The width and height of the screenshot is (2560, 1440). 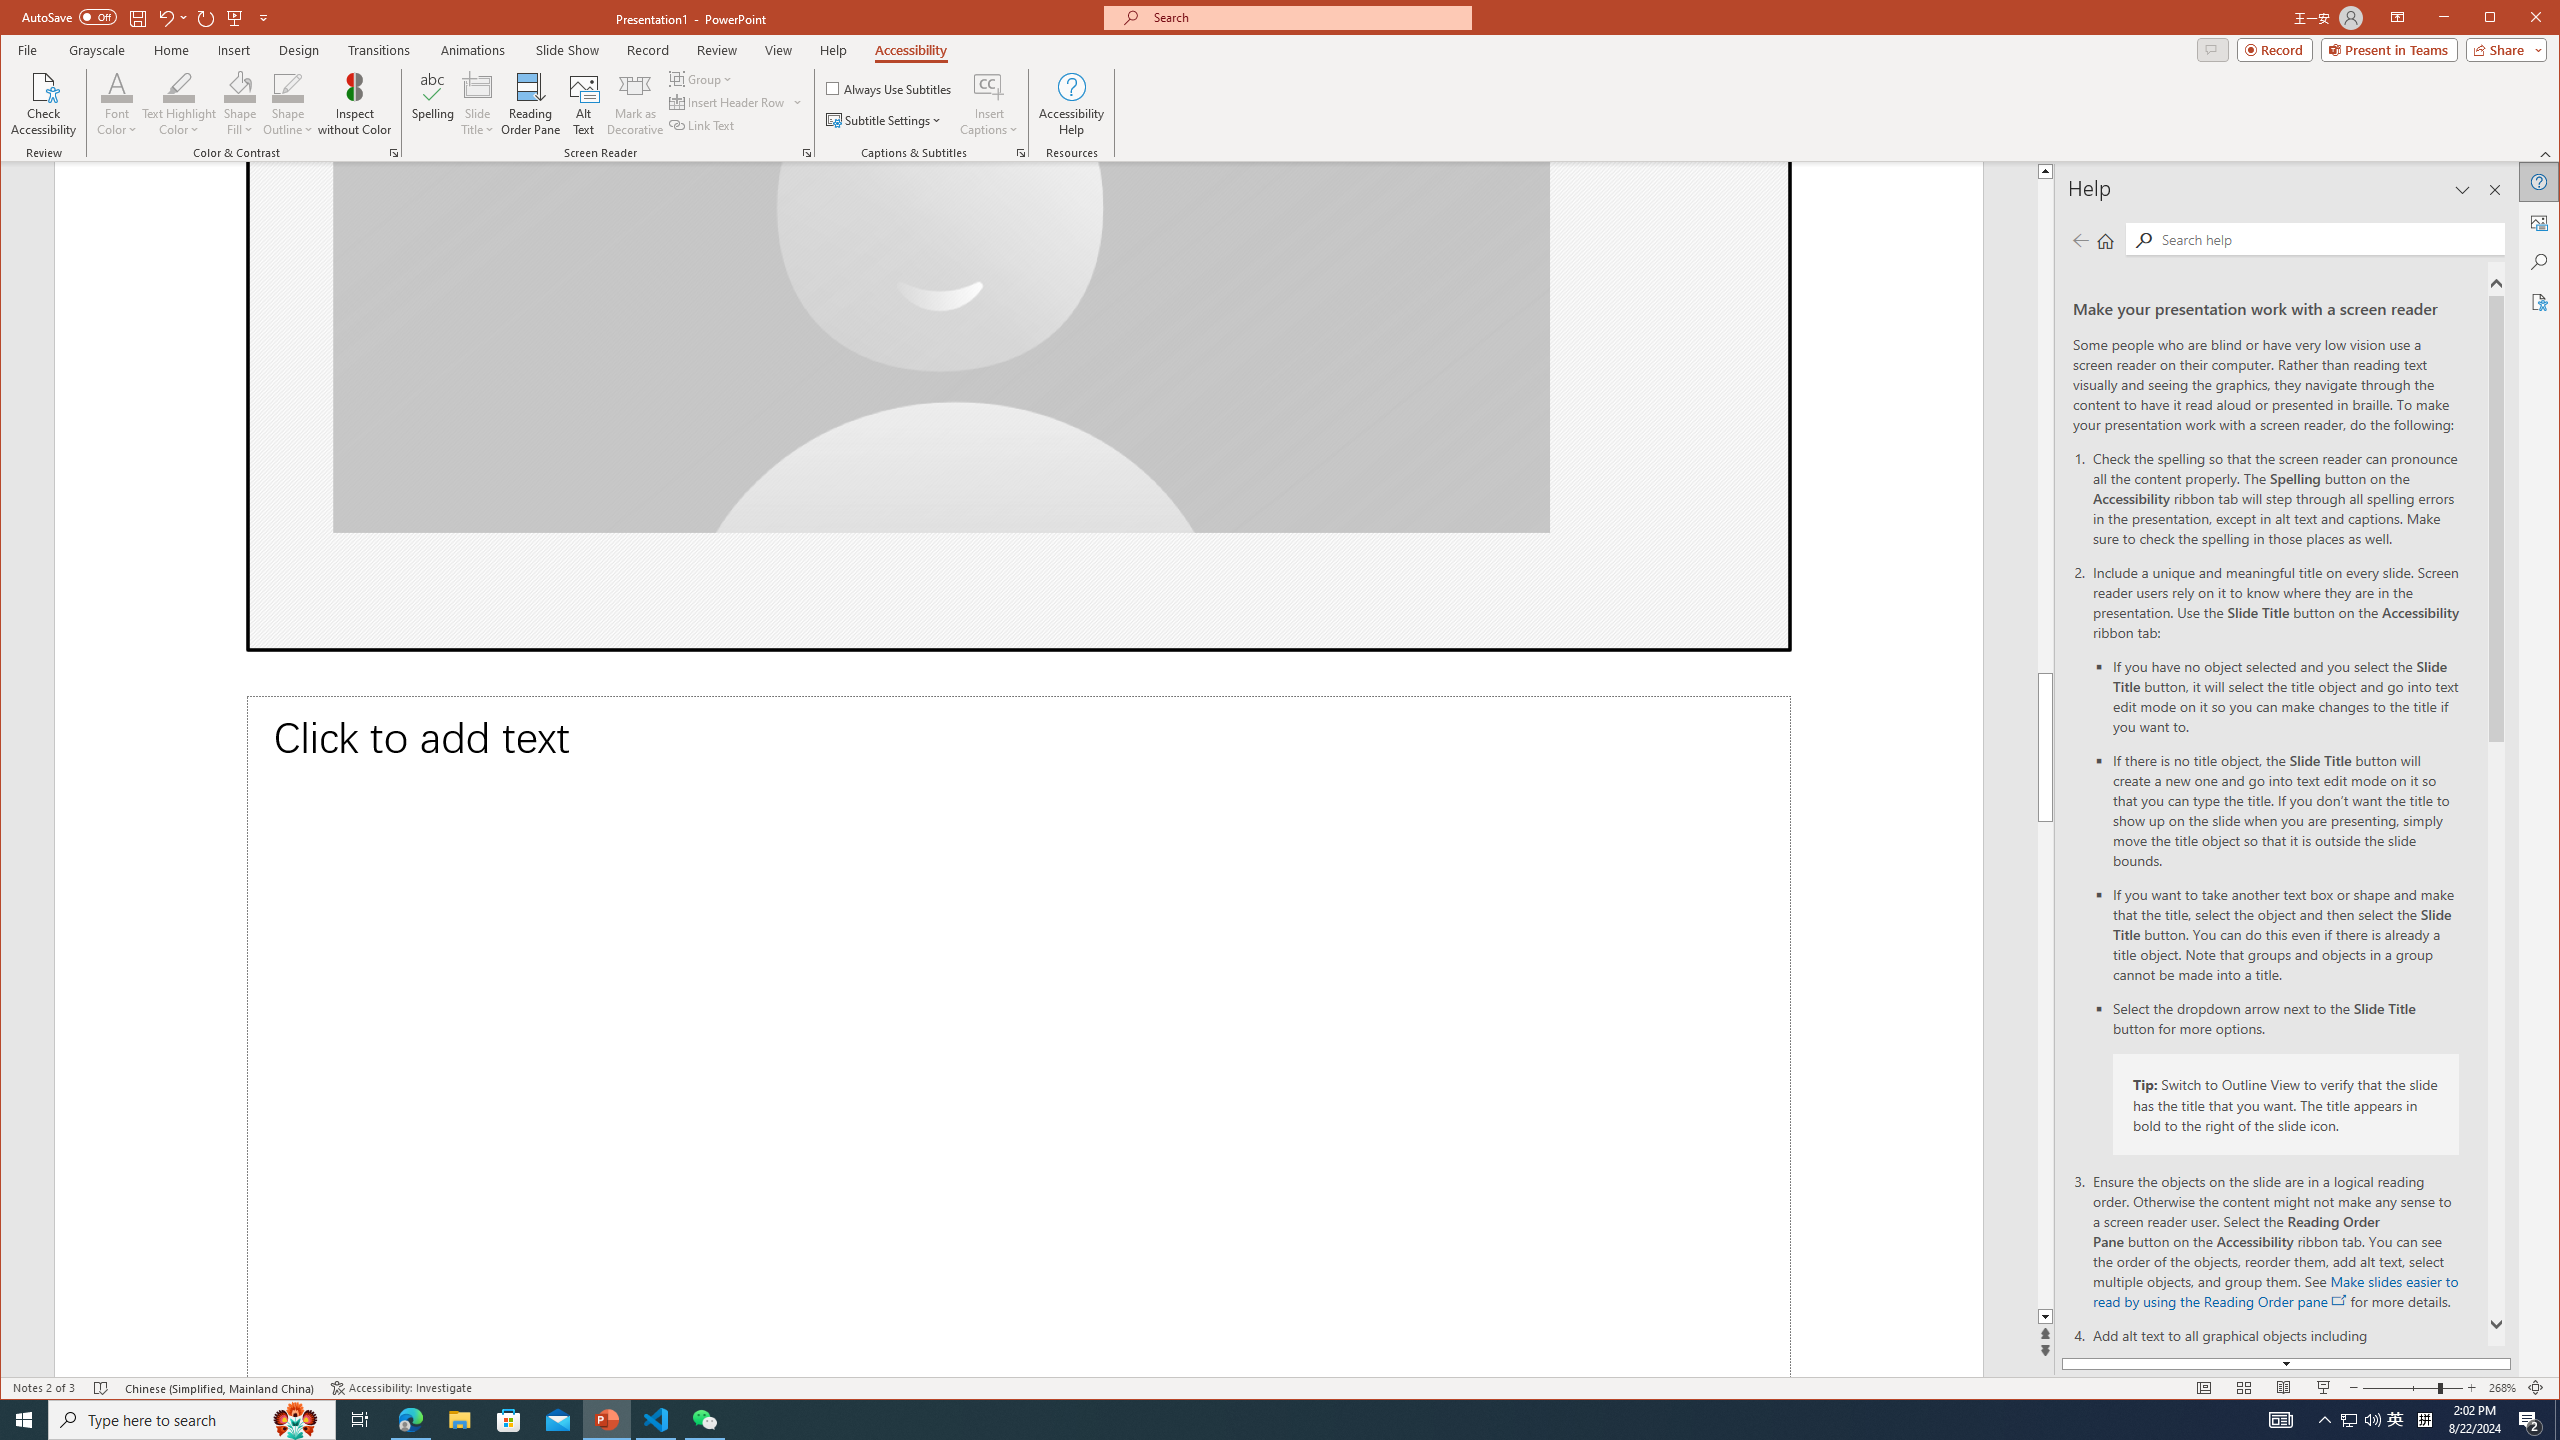 What do you see at coordinates (2494, 190) in the screenshot?
I see `Close pane` at bounding box center [2494, 190].